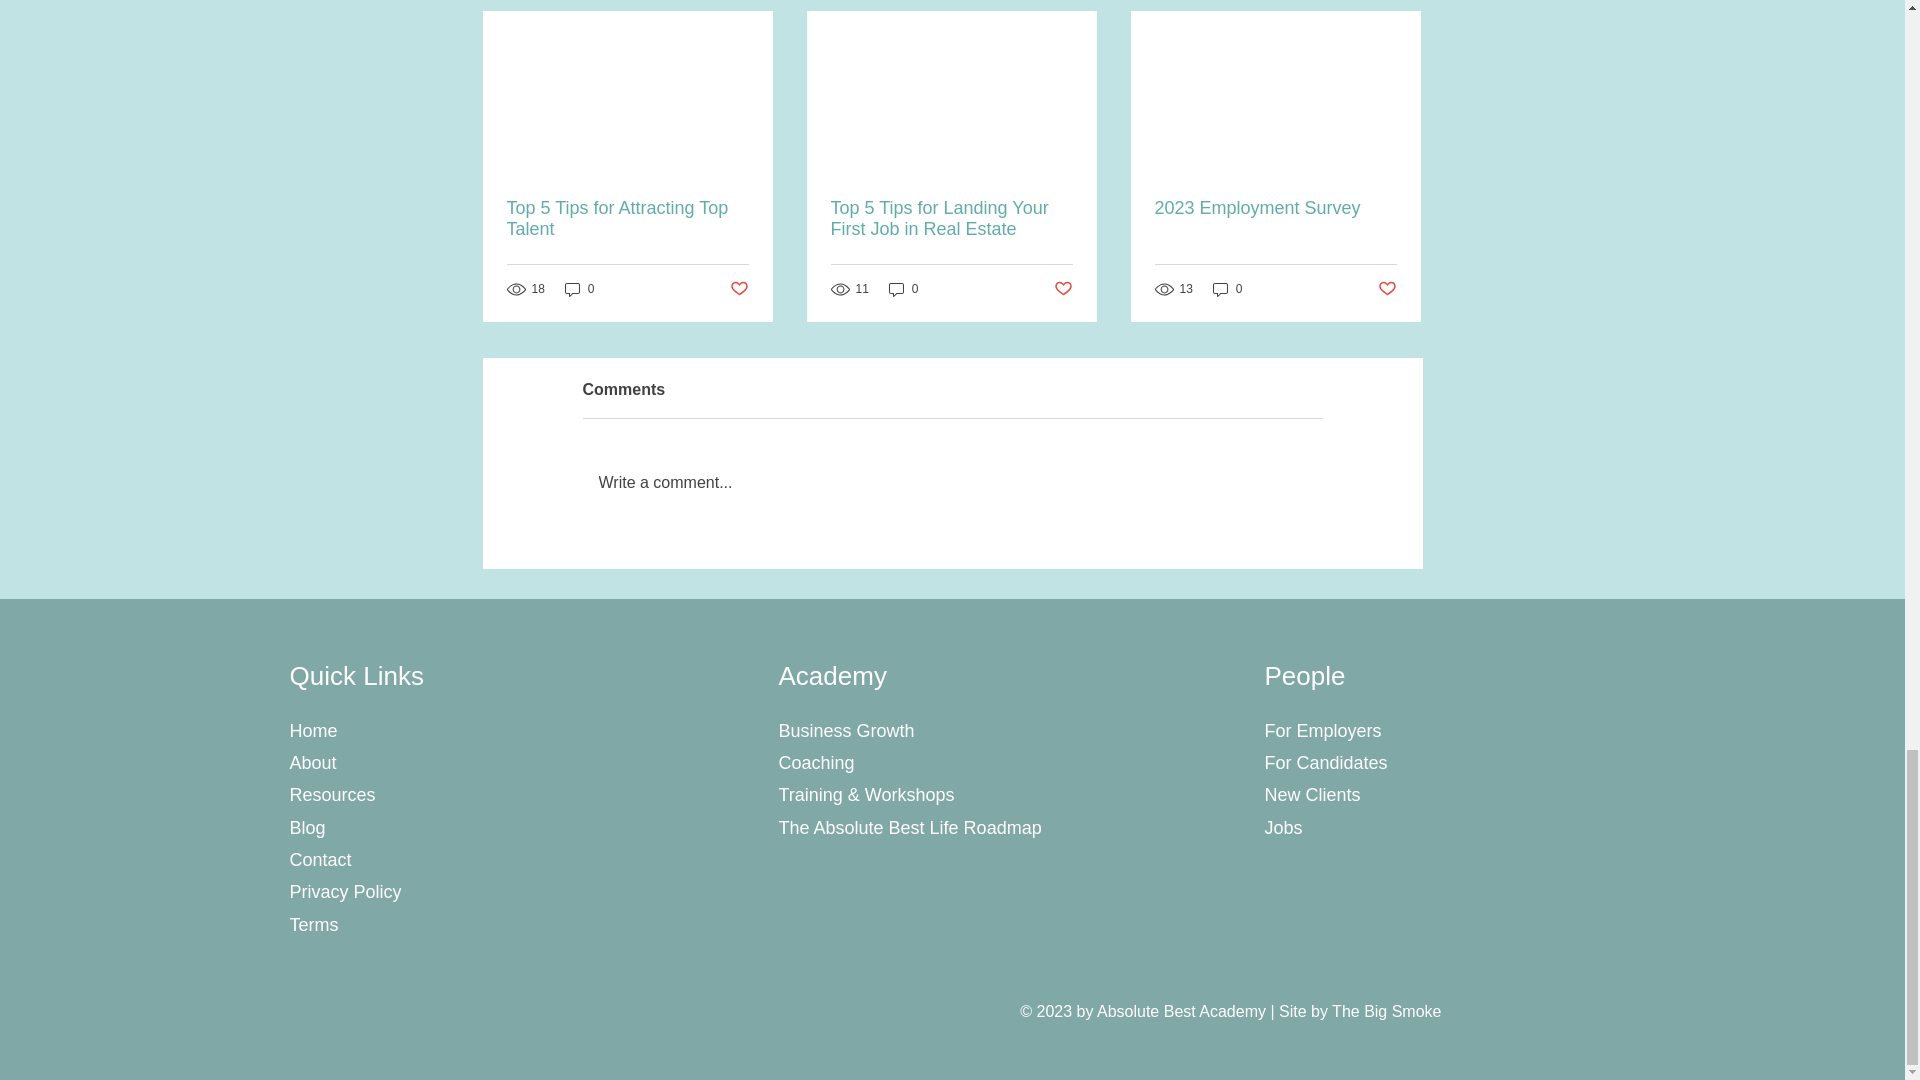 The image size is (1920, 1080). Describe the element at coordinates (313, 762) in the screenshot. I see `About` at that location.